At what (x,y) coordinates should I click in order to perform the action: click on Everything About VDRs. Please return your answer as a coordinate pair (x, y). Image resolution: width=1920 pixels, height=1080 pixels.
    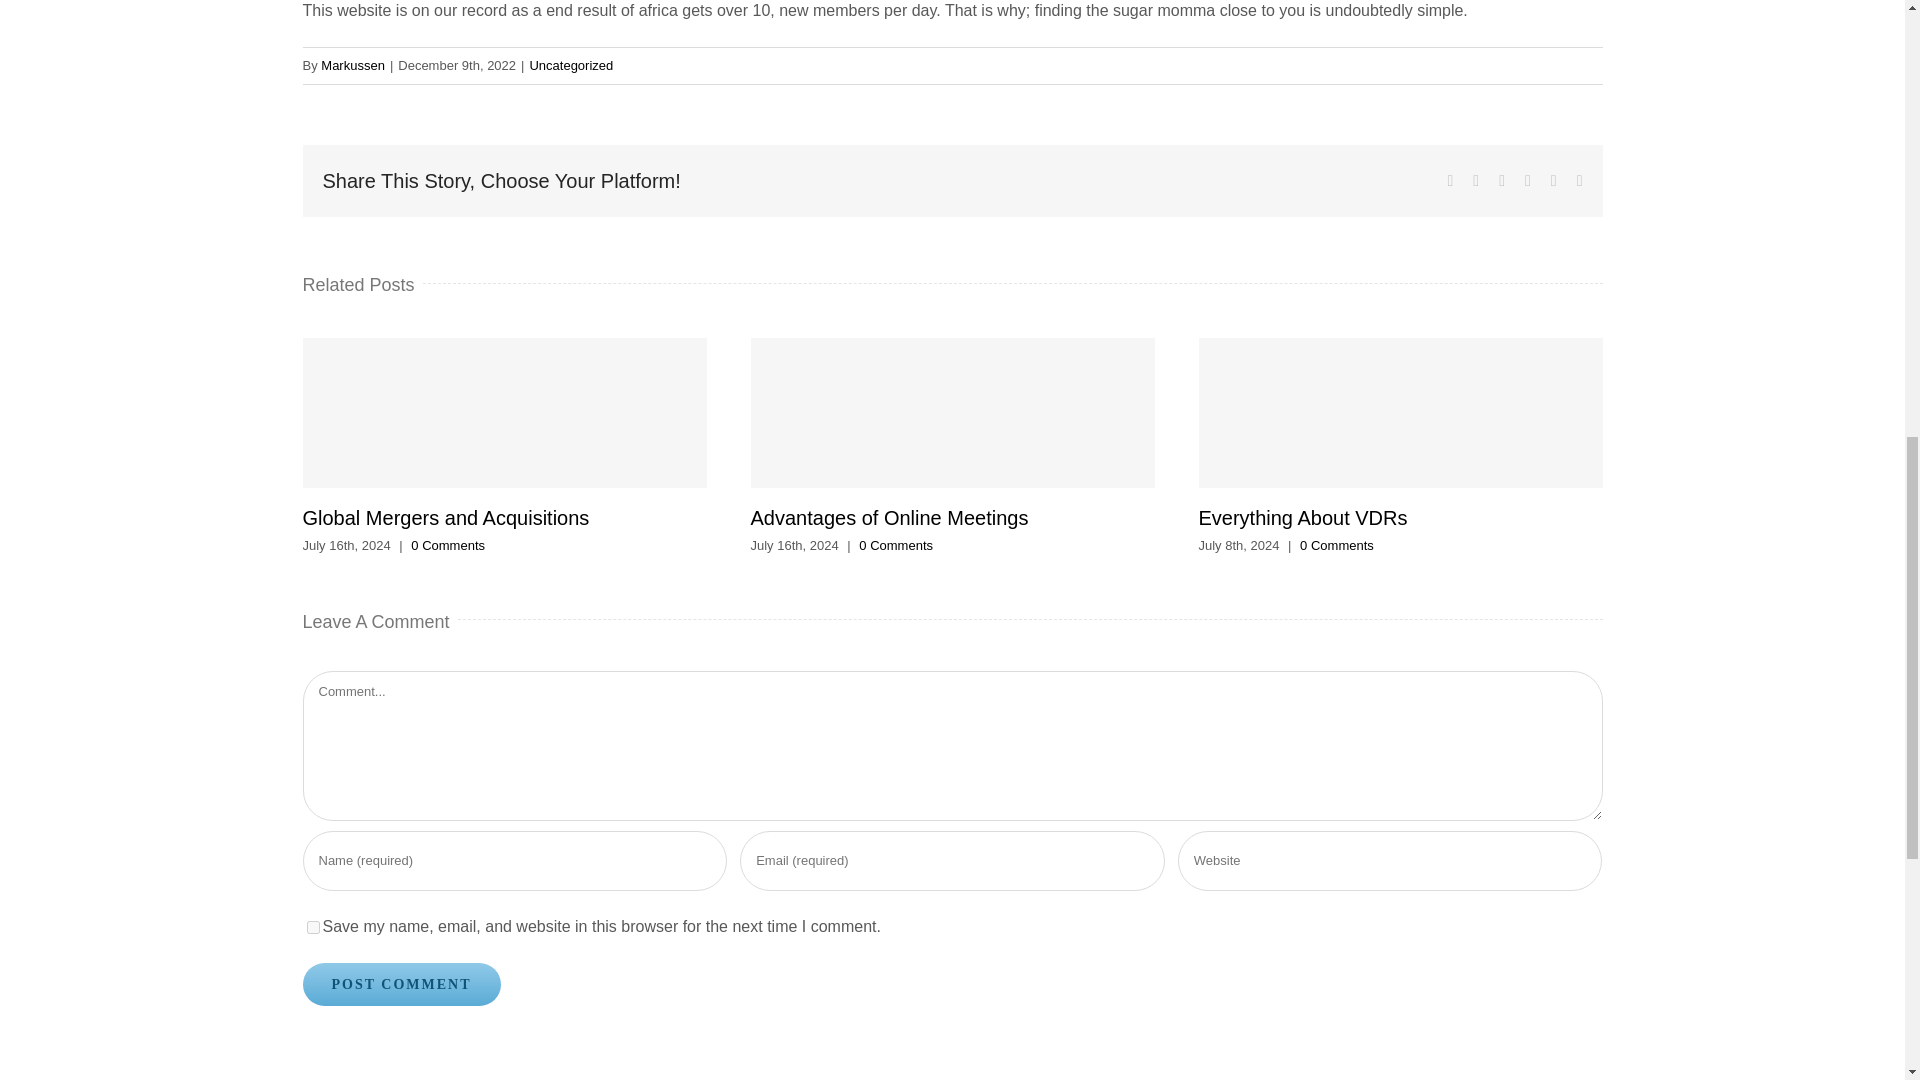
    Looking at the image, I should click on (1302, 518).